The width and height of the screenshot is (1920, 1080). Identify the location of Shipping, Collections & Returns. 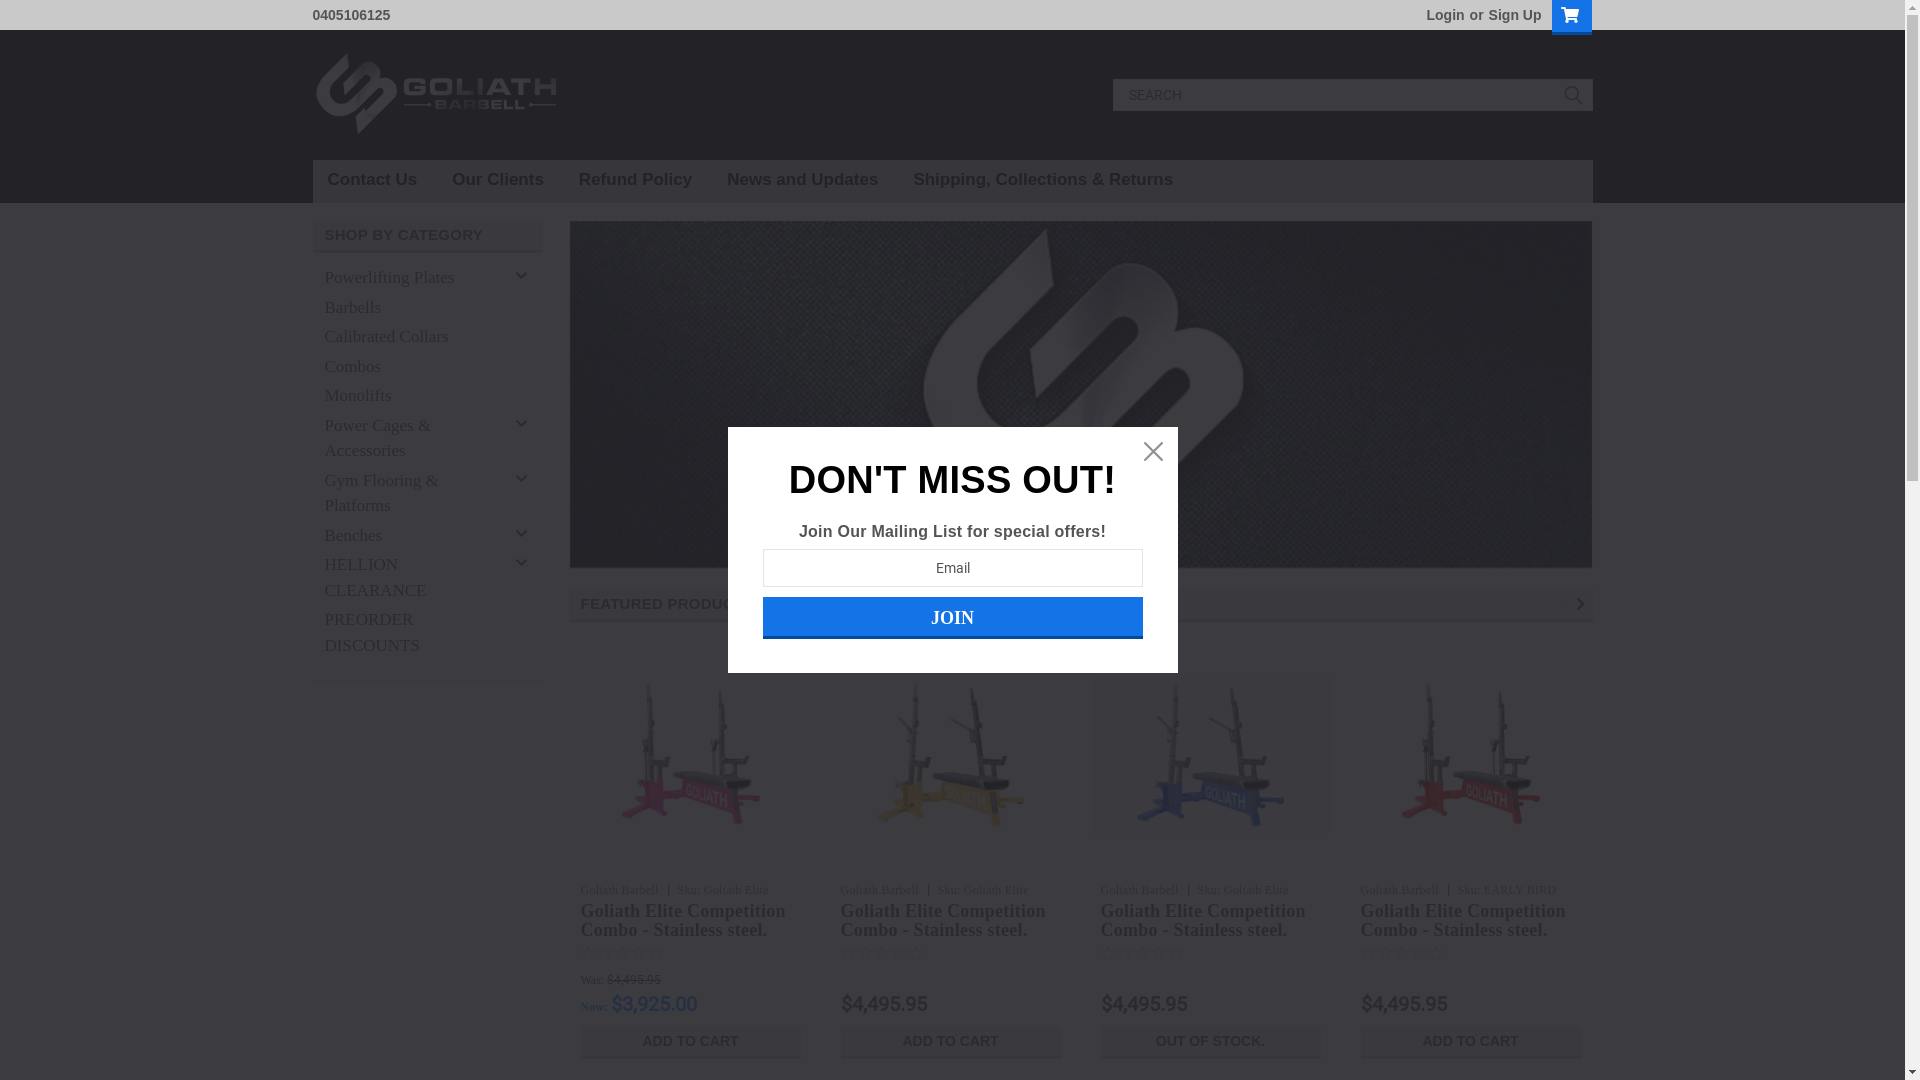
(1060, 180).